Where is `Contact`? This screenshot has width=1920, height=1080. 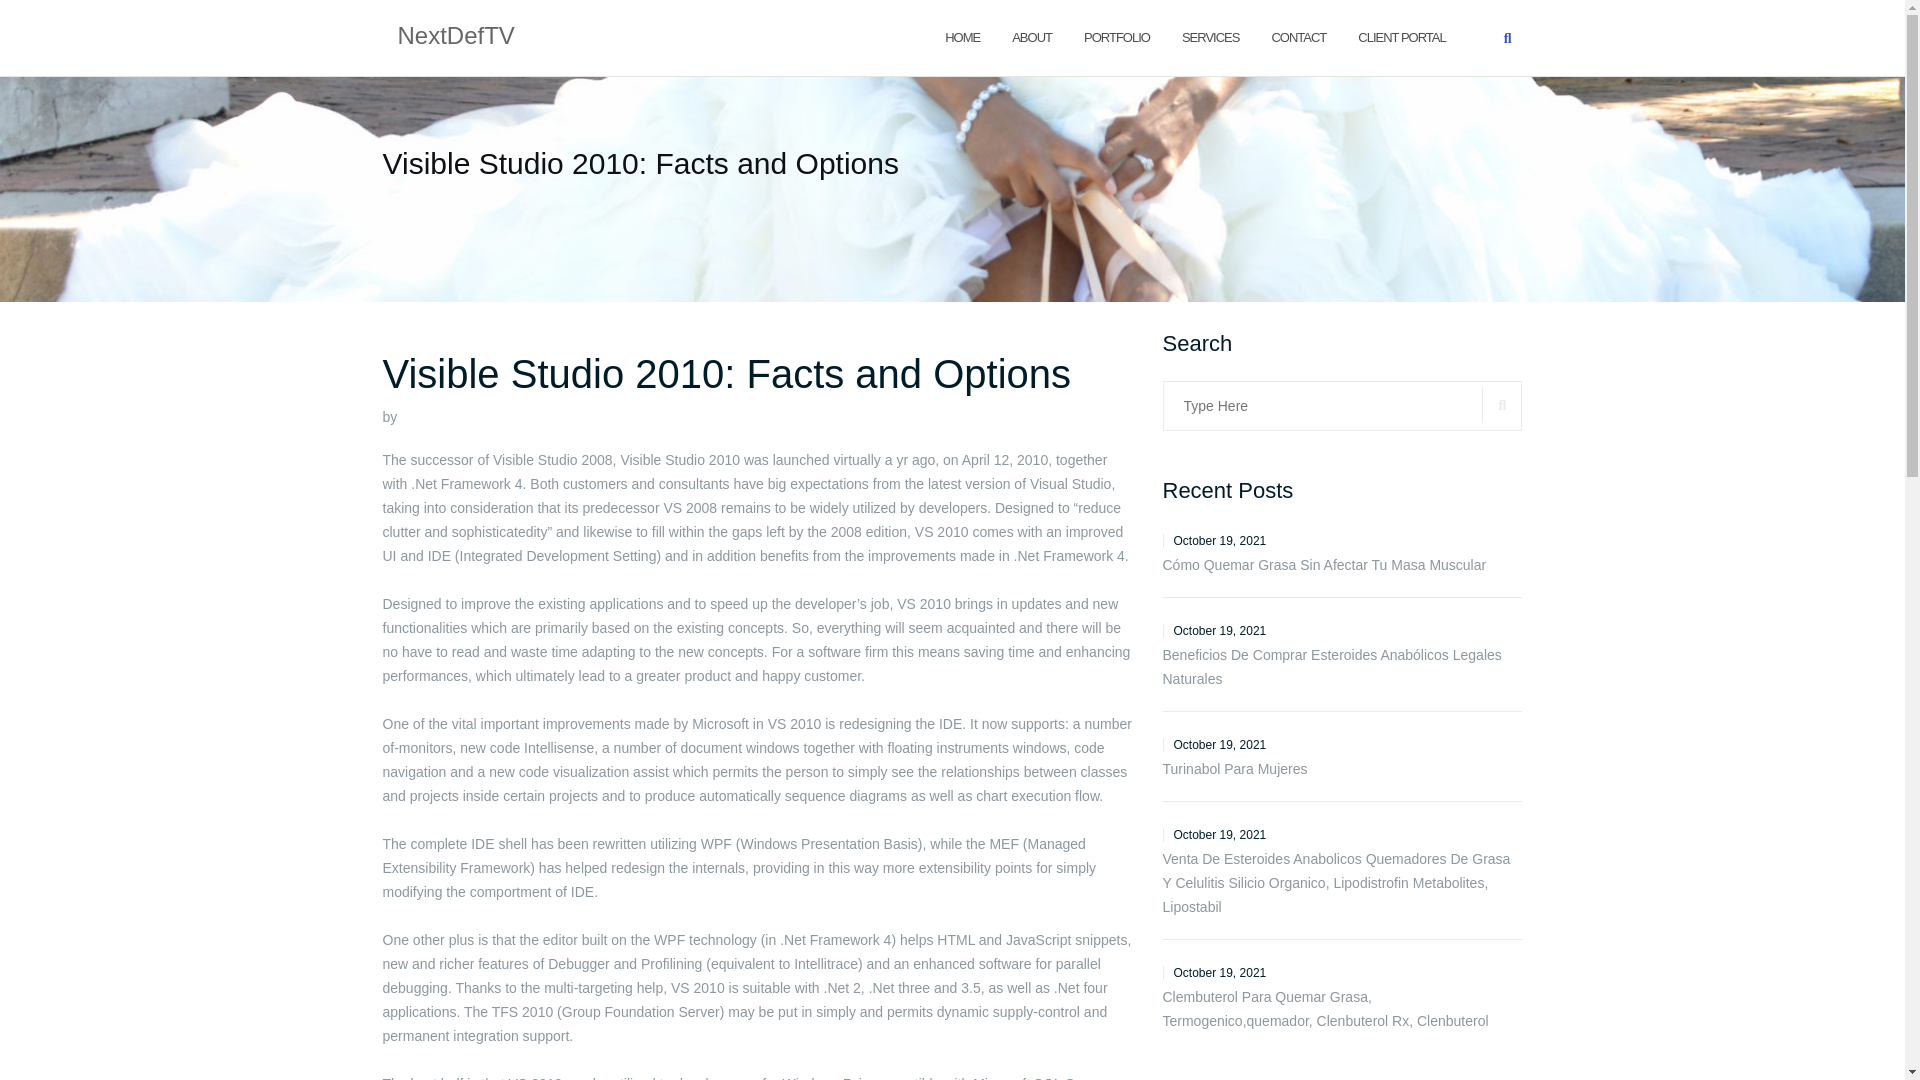 Contact is located at coordinates (1298, 36).